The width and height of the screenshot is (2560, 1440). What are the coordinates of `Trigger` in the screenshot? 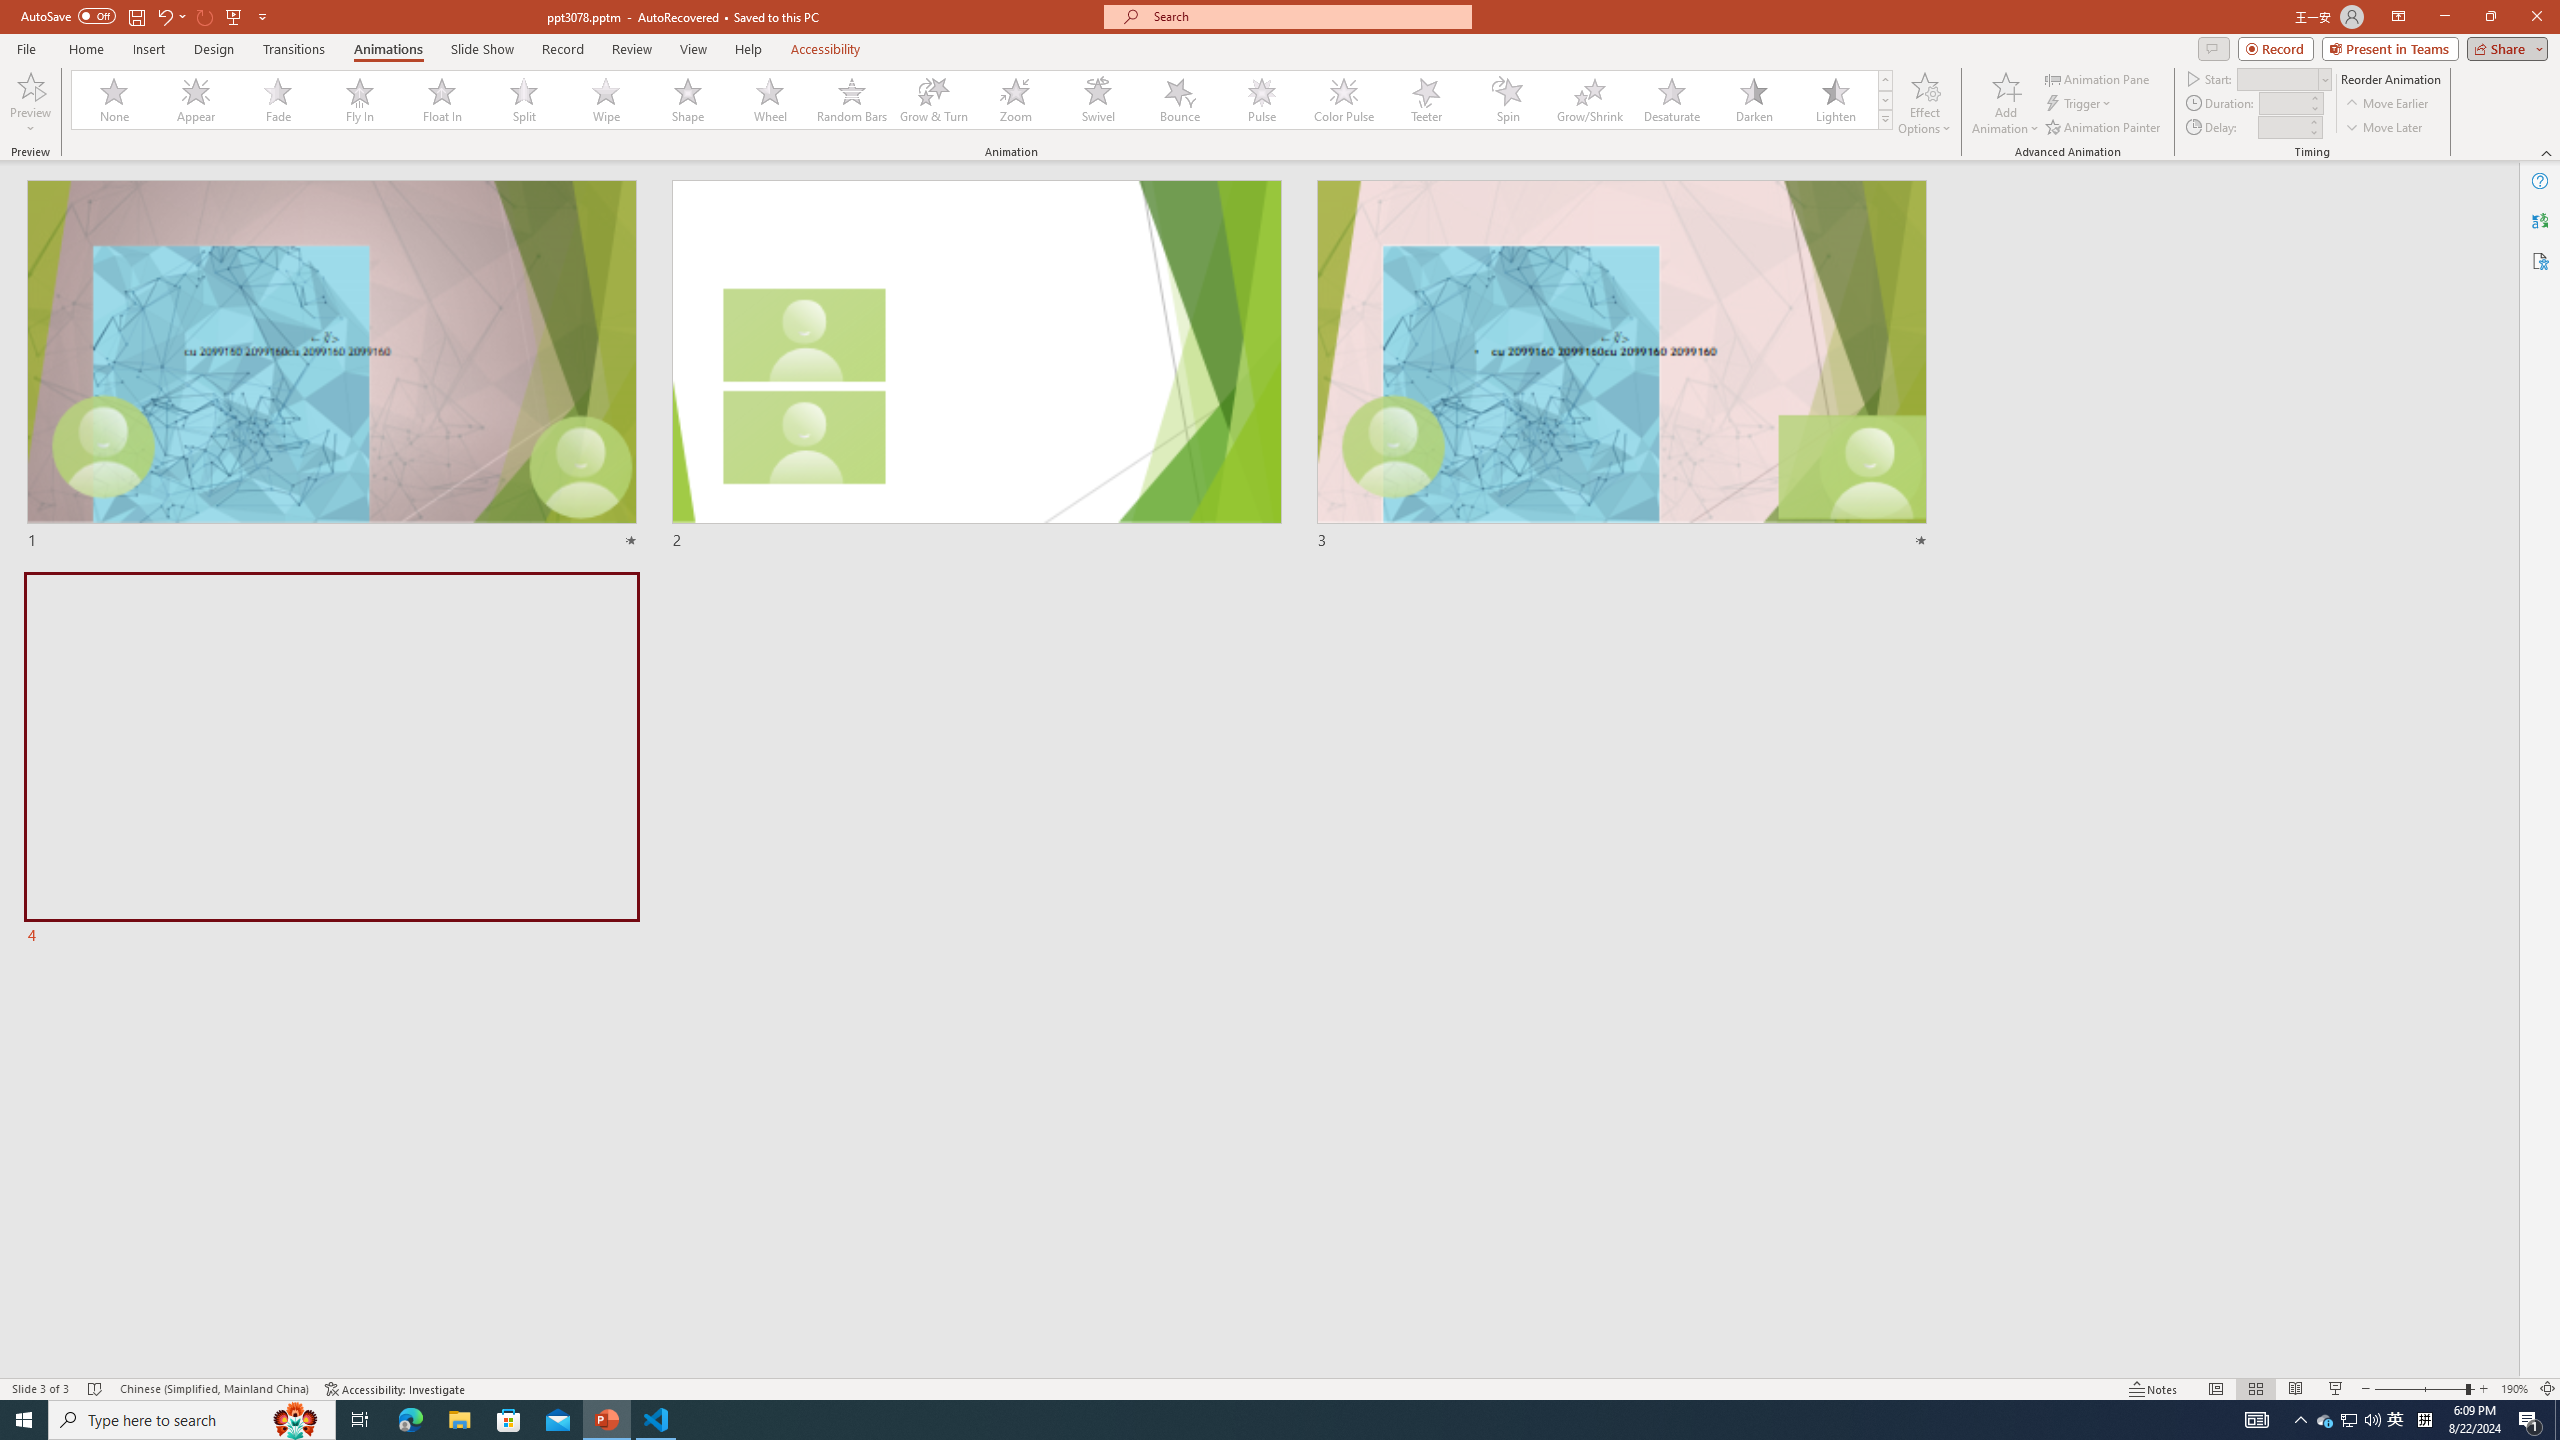 It's located at (2080, 104).